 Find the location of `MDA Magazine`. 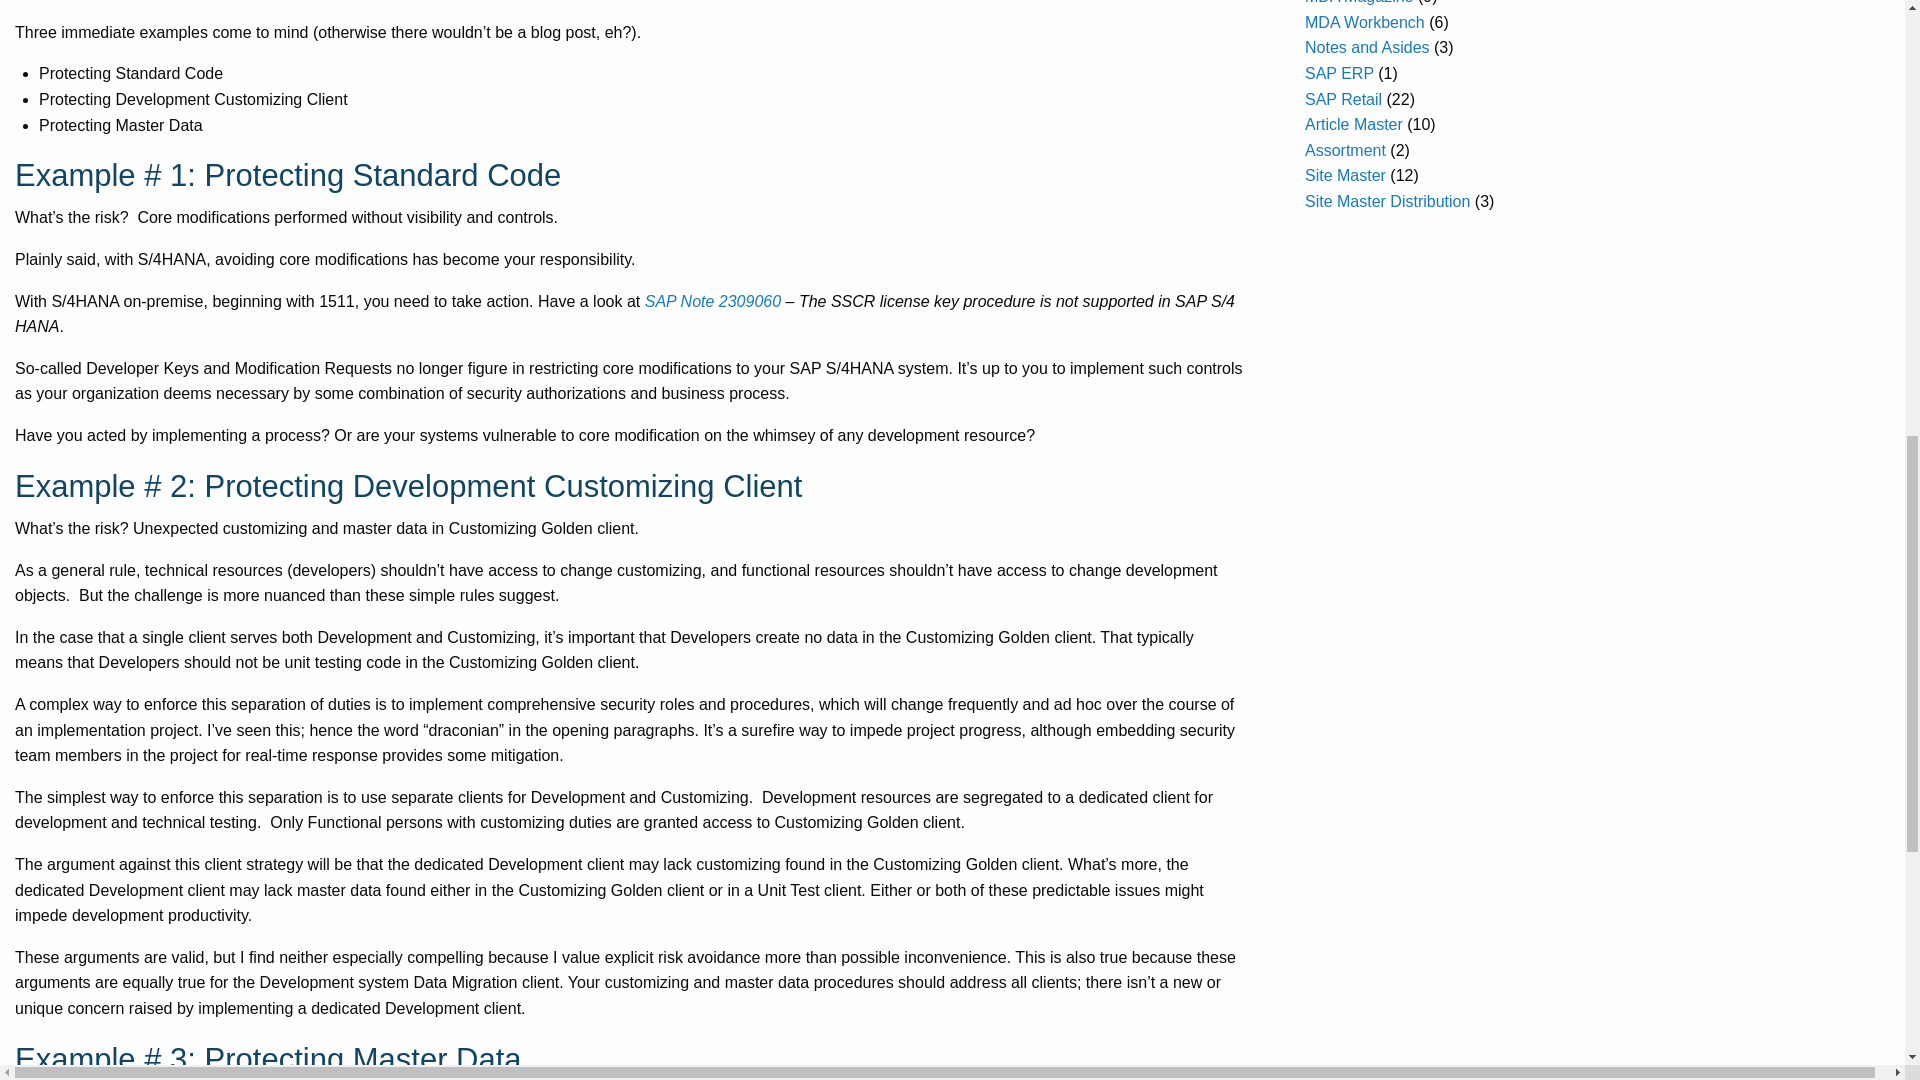

MDA Magazine is located at coordinates (1359, 2).